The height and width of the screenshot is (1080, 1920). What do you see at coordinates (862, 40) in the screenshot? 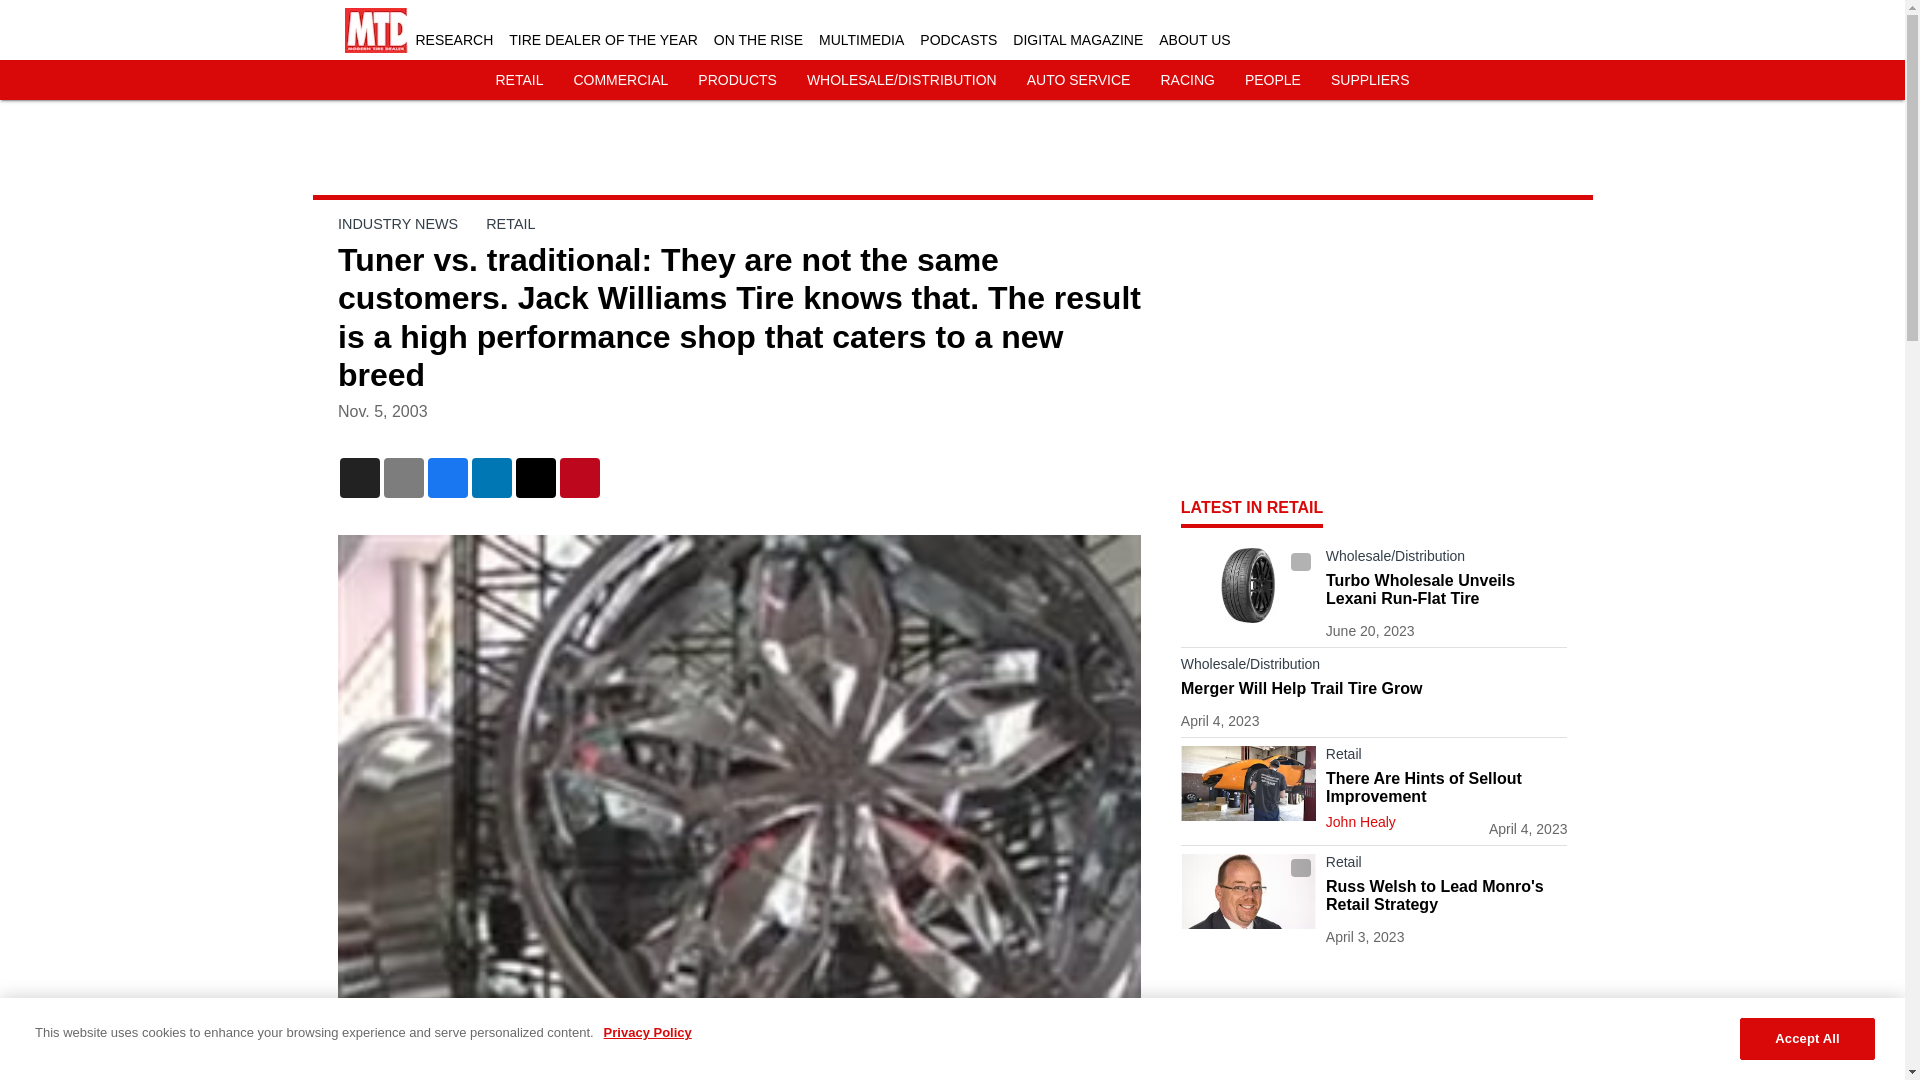
I see `MULTIMEDIA` at bounding box center [862, 40].